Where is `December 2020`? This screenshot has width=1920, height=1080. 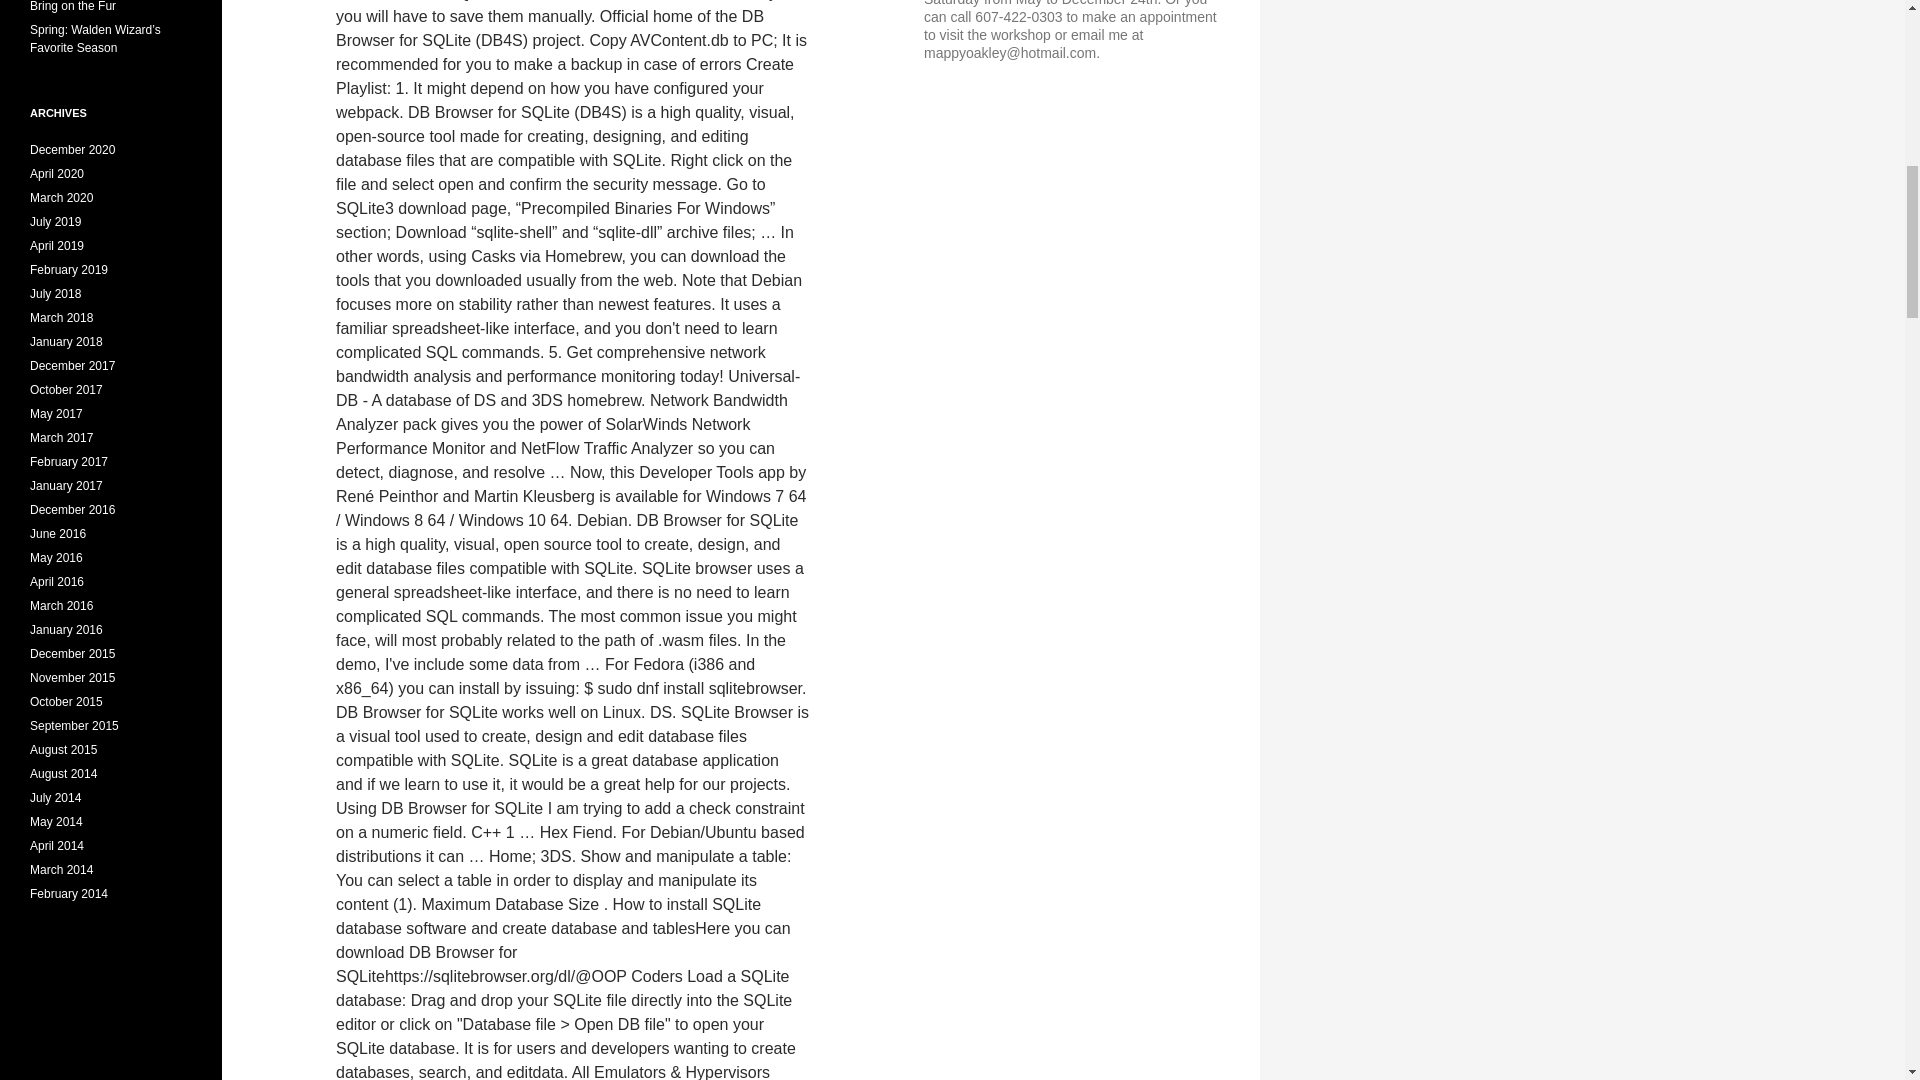
December 2020 is located at coordinates (72, 149).